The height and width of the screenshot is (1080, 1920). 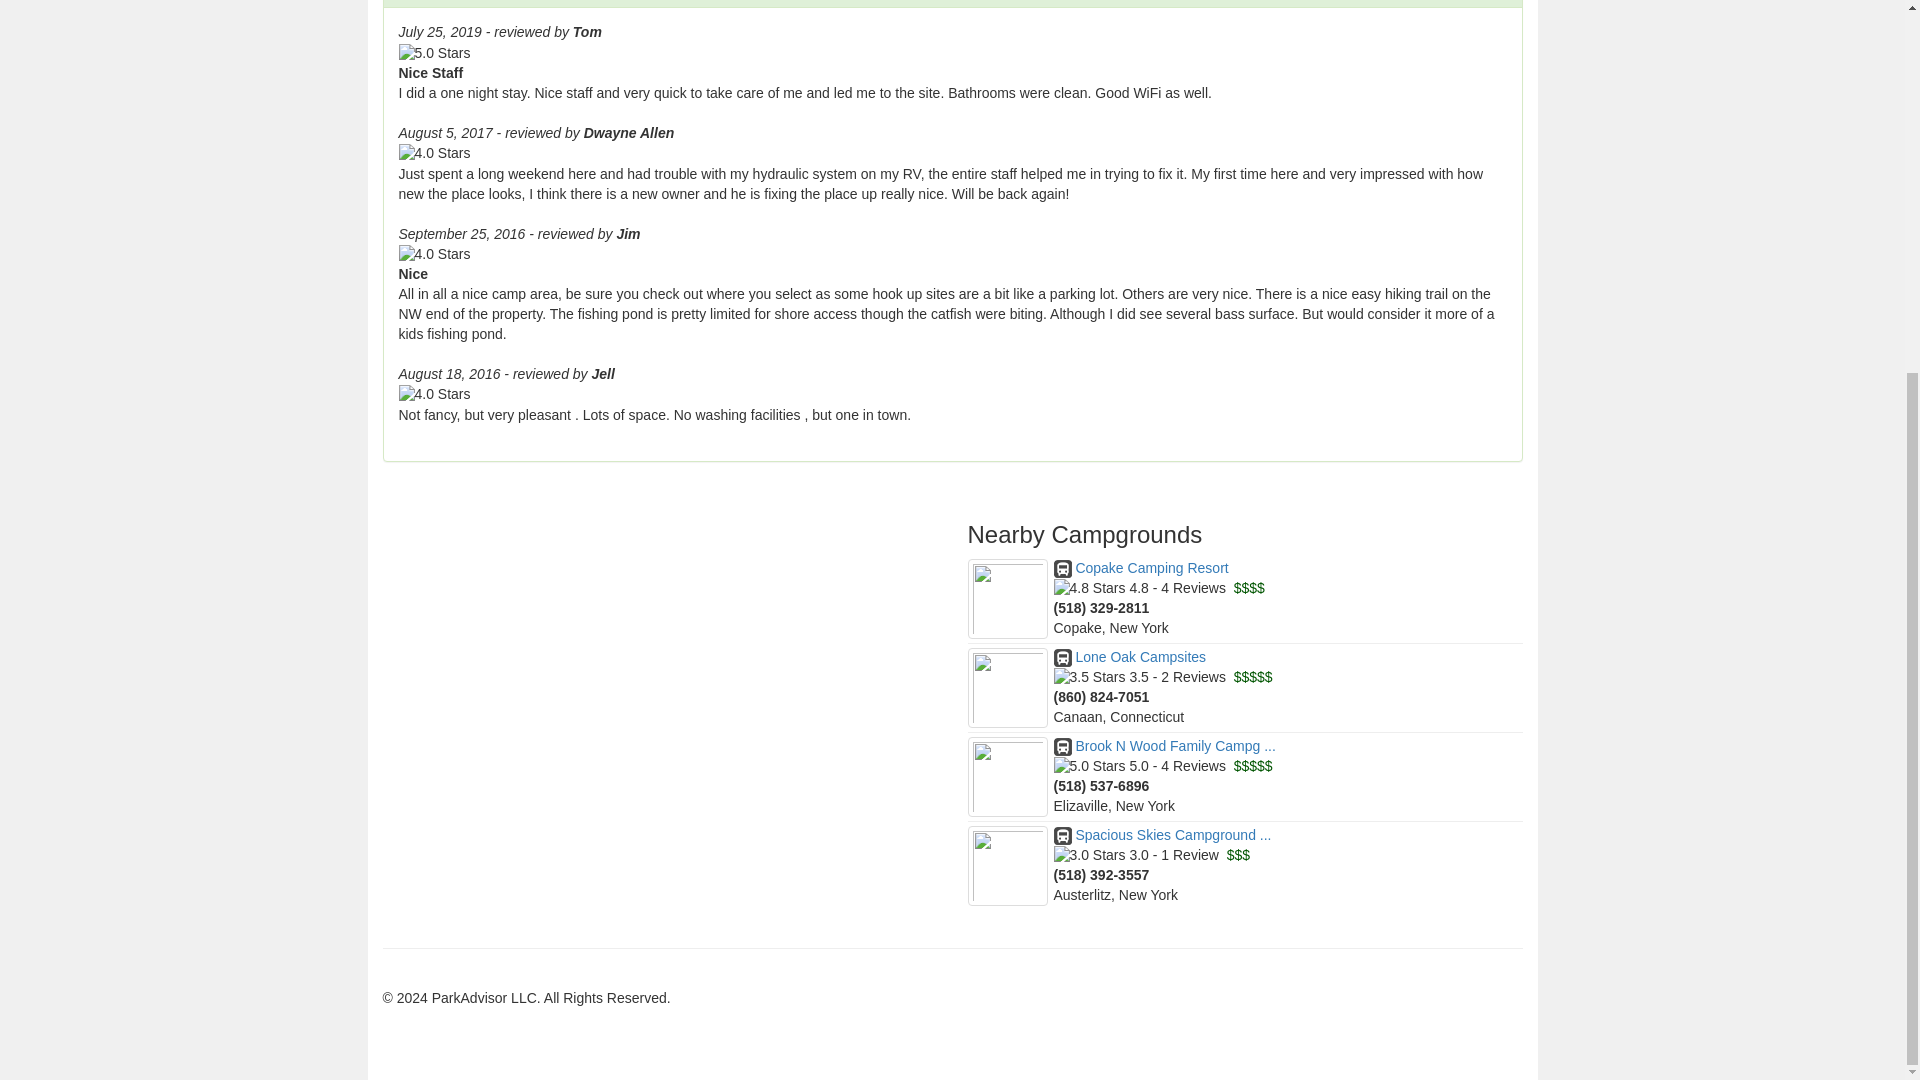 What do you see at coordinates (1162, 835) in the screenshot?
I see ` Spacious Skies Campground ...` at bounding box center [1162, 835].